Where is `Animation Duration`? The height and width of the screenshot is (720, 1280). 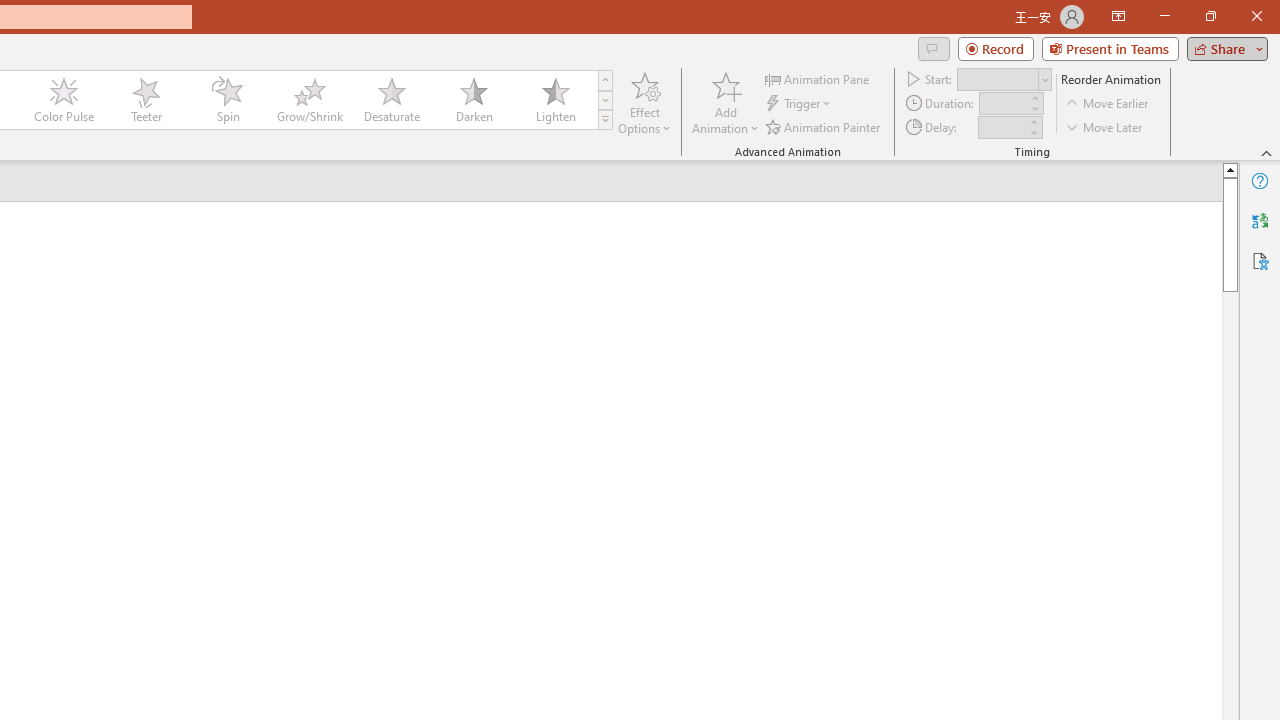
Animation Duration is located at coordinates (1003, 104).